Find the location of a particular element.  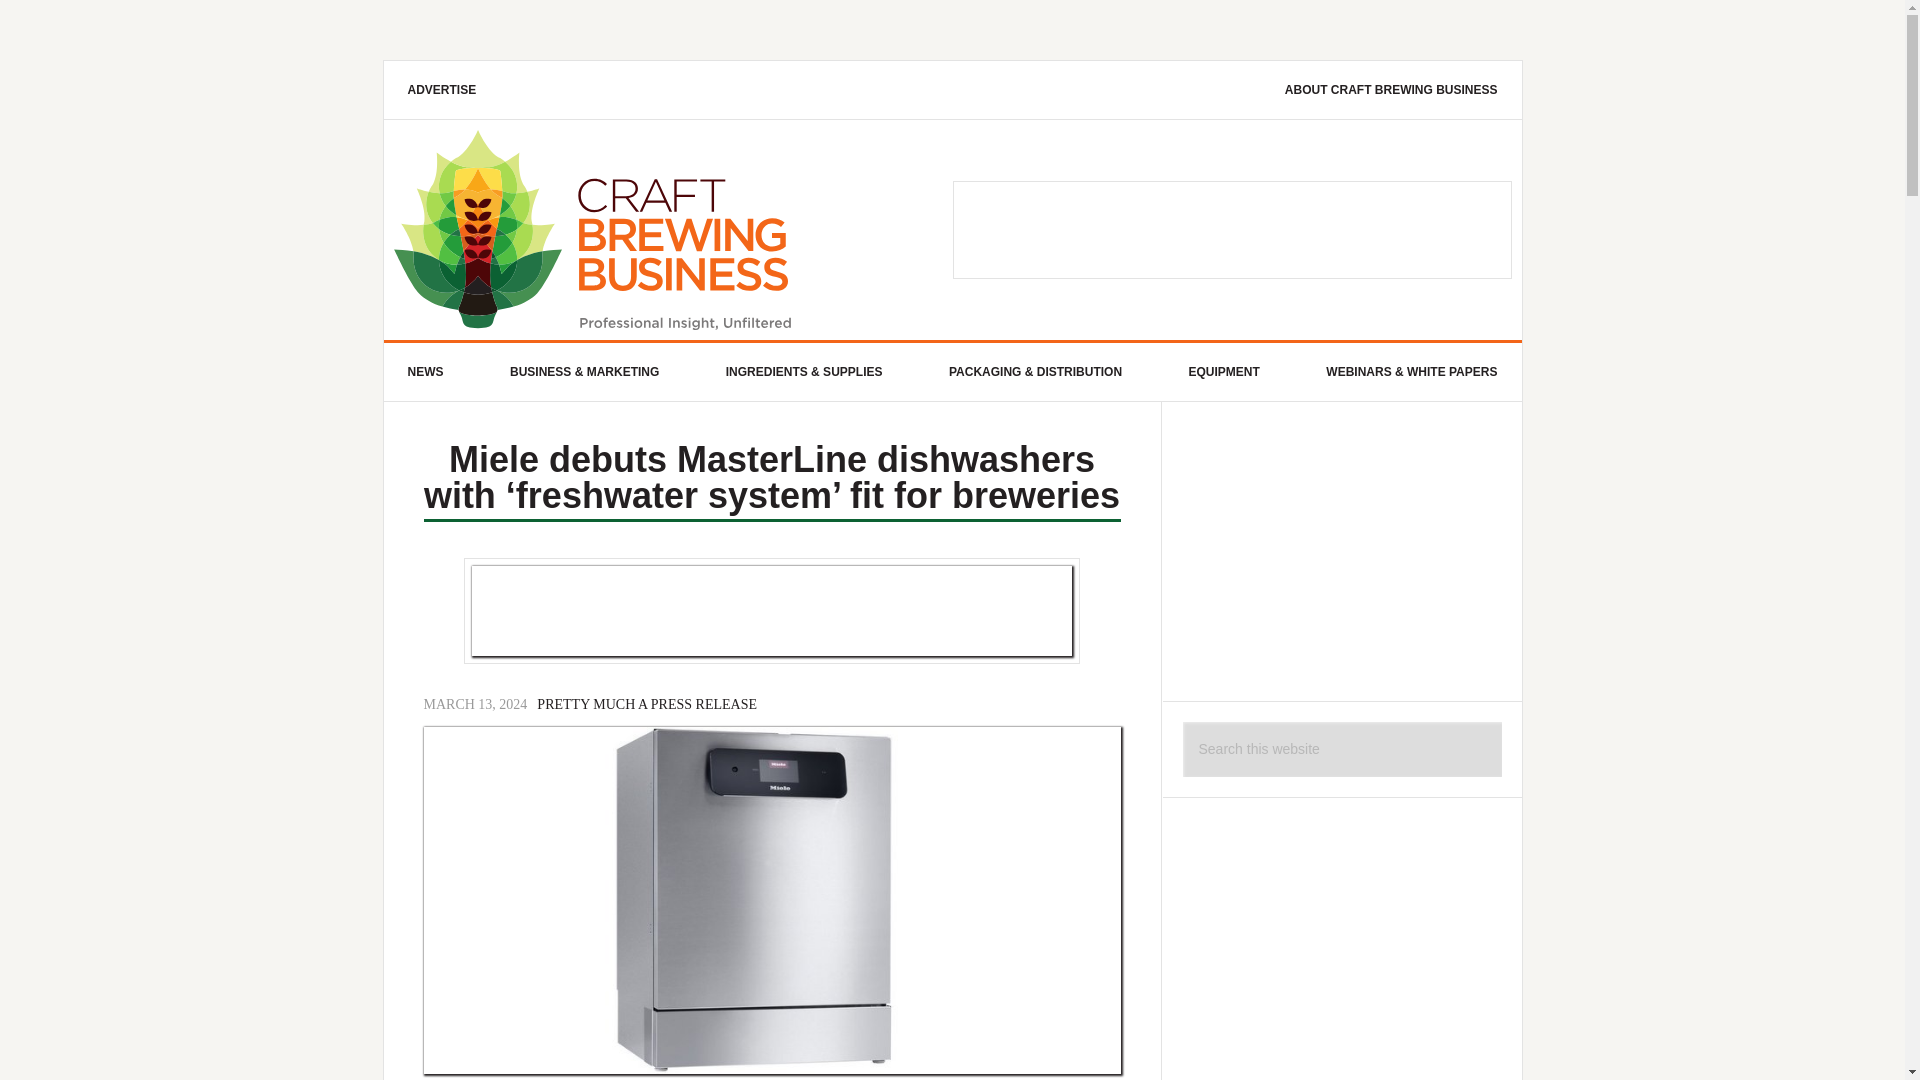

EQUIPMENT is located at coordinates (1224, 372).